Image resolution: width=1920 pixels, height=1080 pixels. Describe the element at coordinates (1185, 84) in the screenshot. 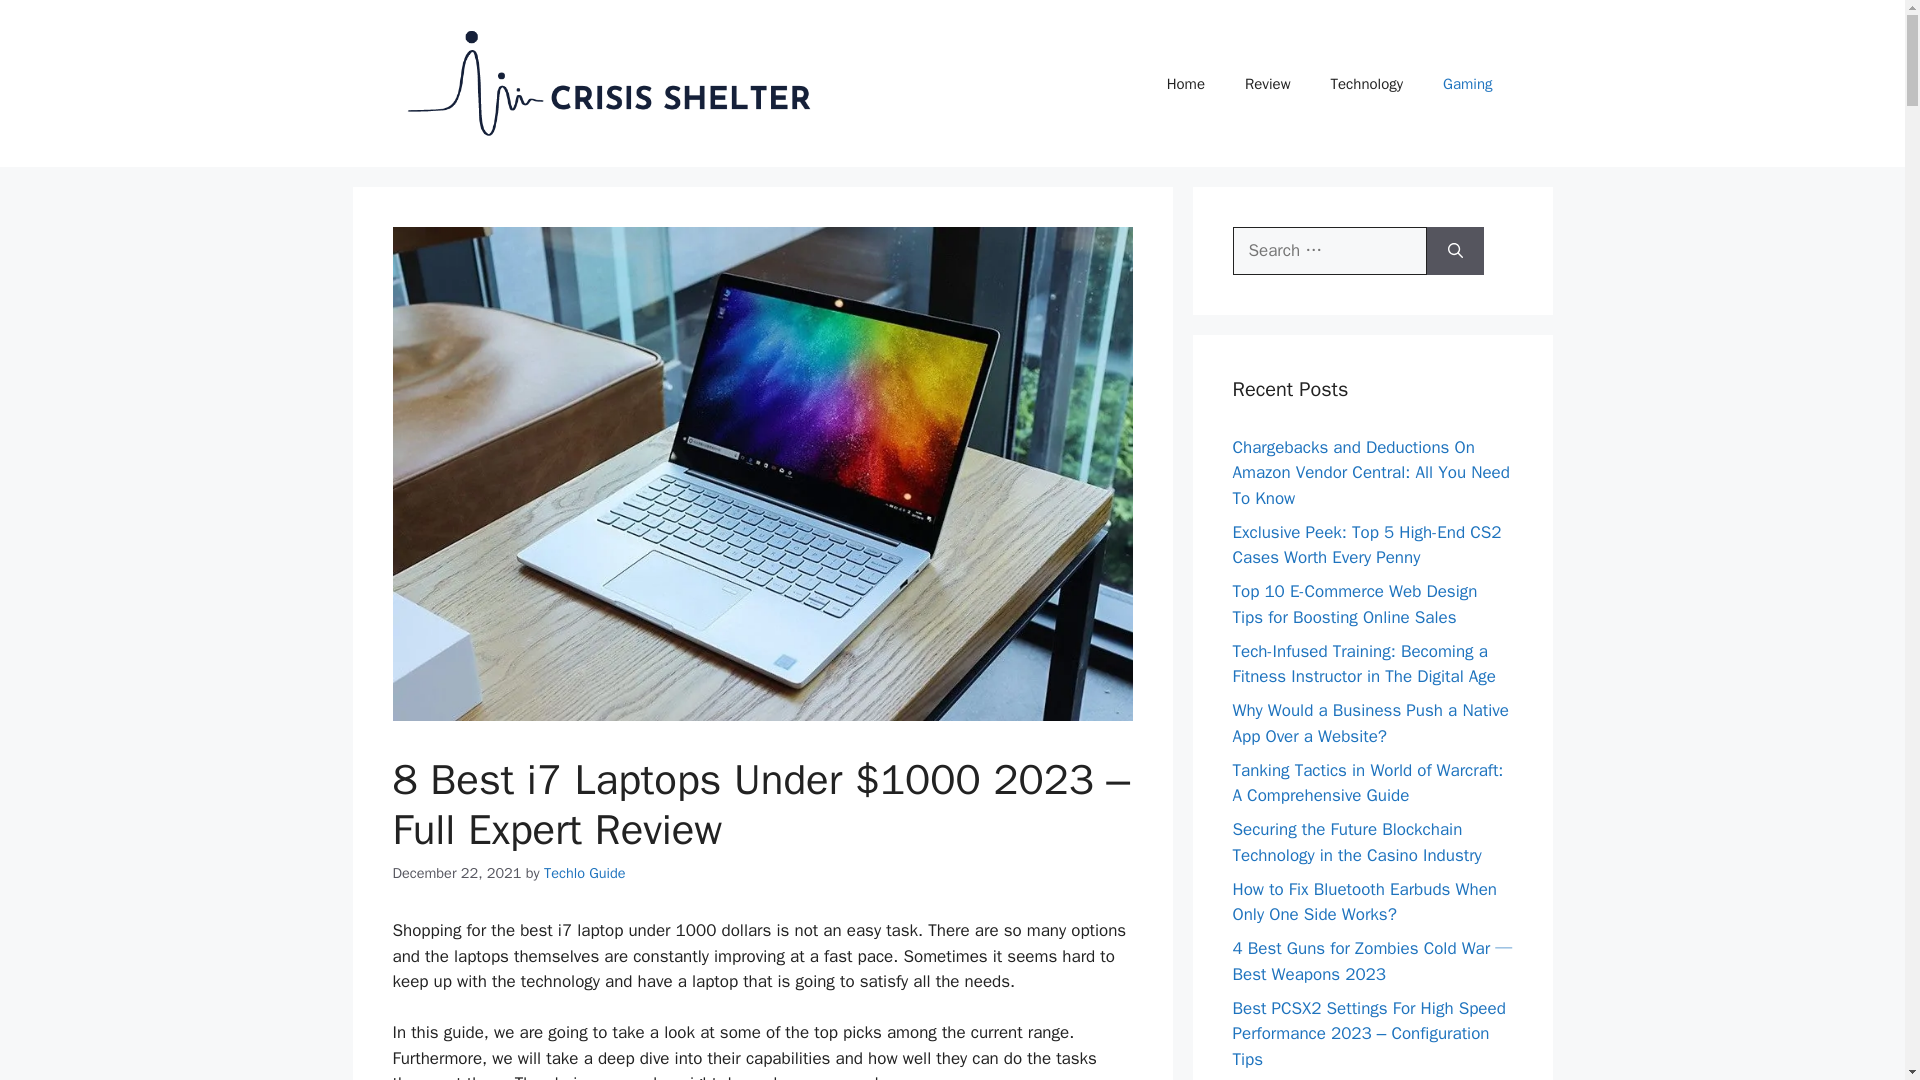

I see `Home` at that location.